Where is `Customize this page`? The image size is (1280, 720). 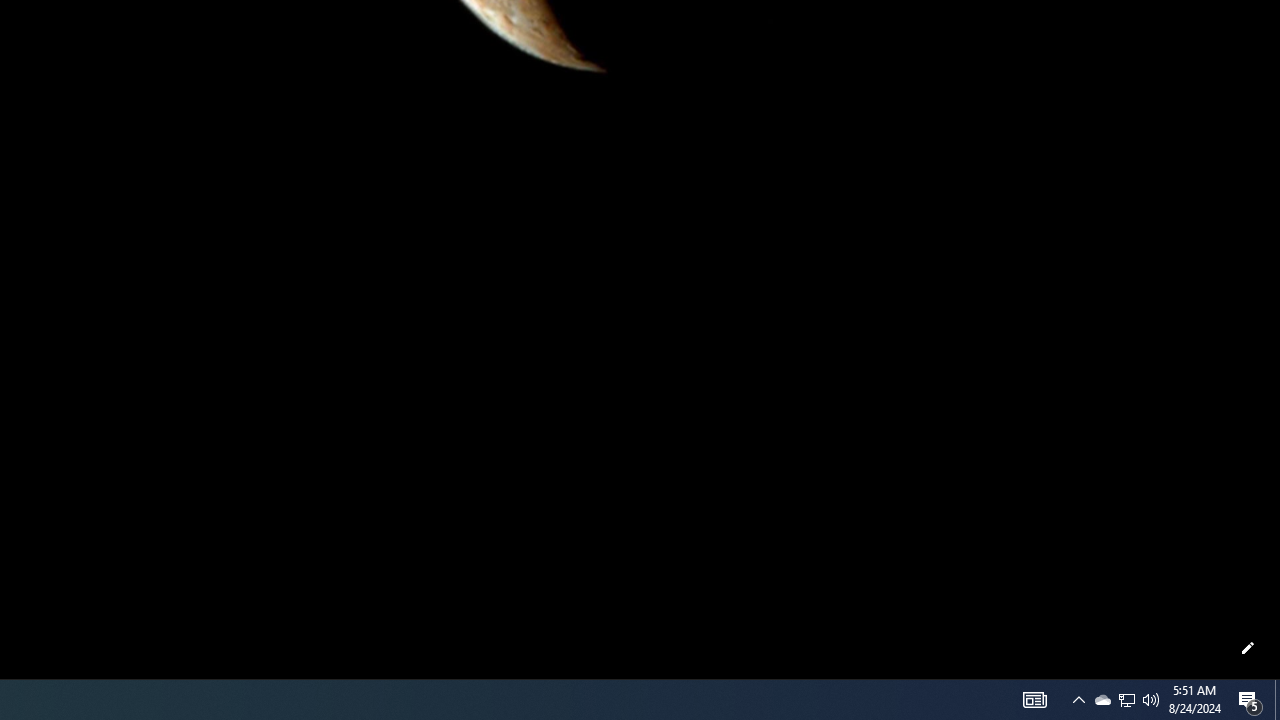
Customize this page is located at coordinates (1248, 648).